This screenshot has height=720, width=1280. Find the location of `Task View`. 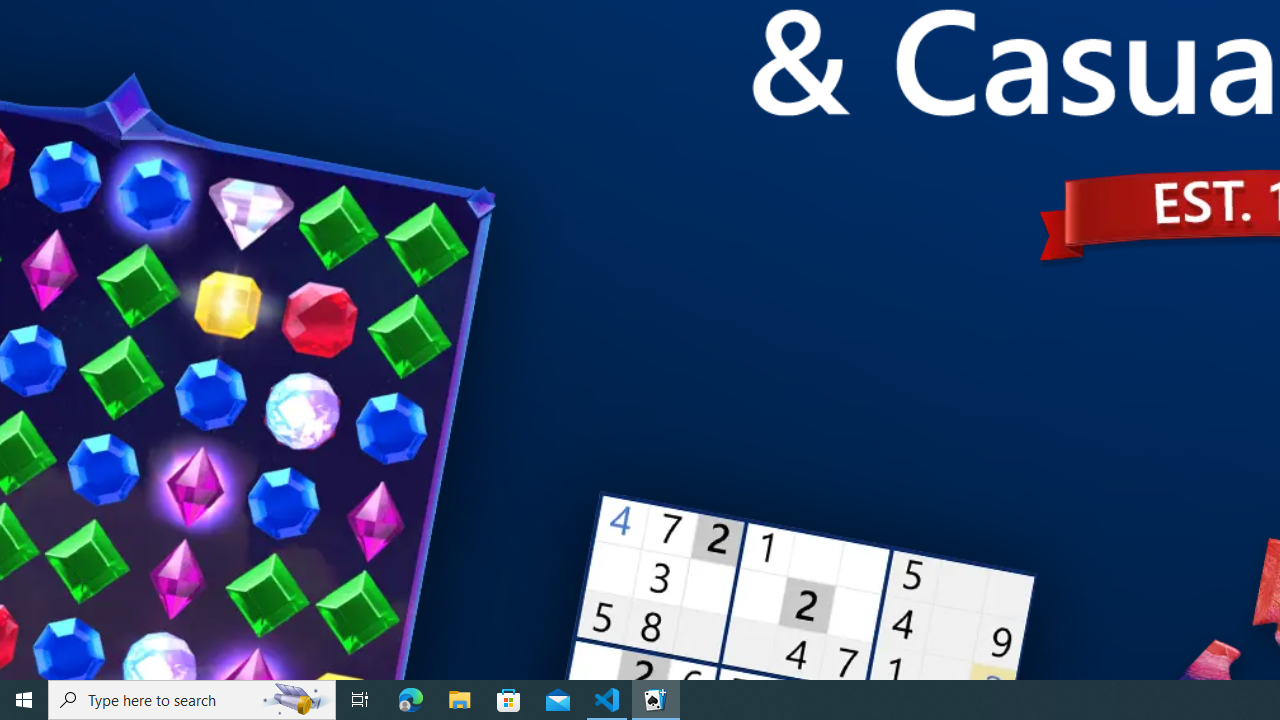

Task View is located at coordinates (360, 700).